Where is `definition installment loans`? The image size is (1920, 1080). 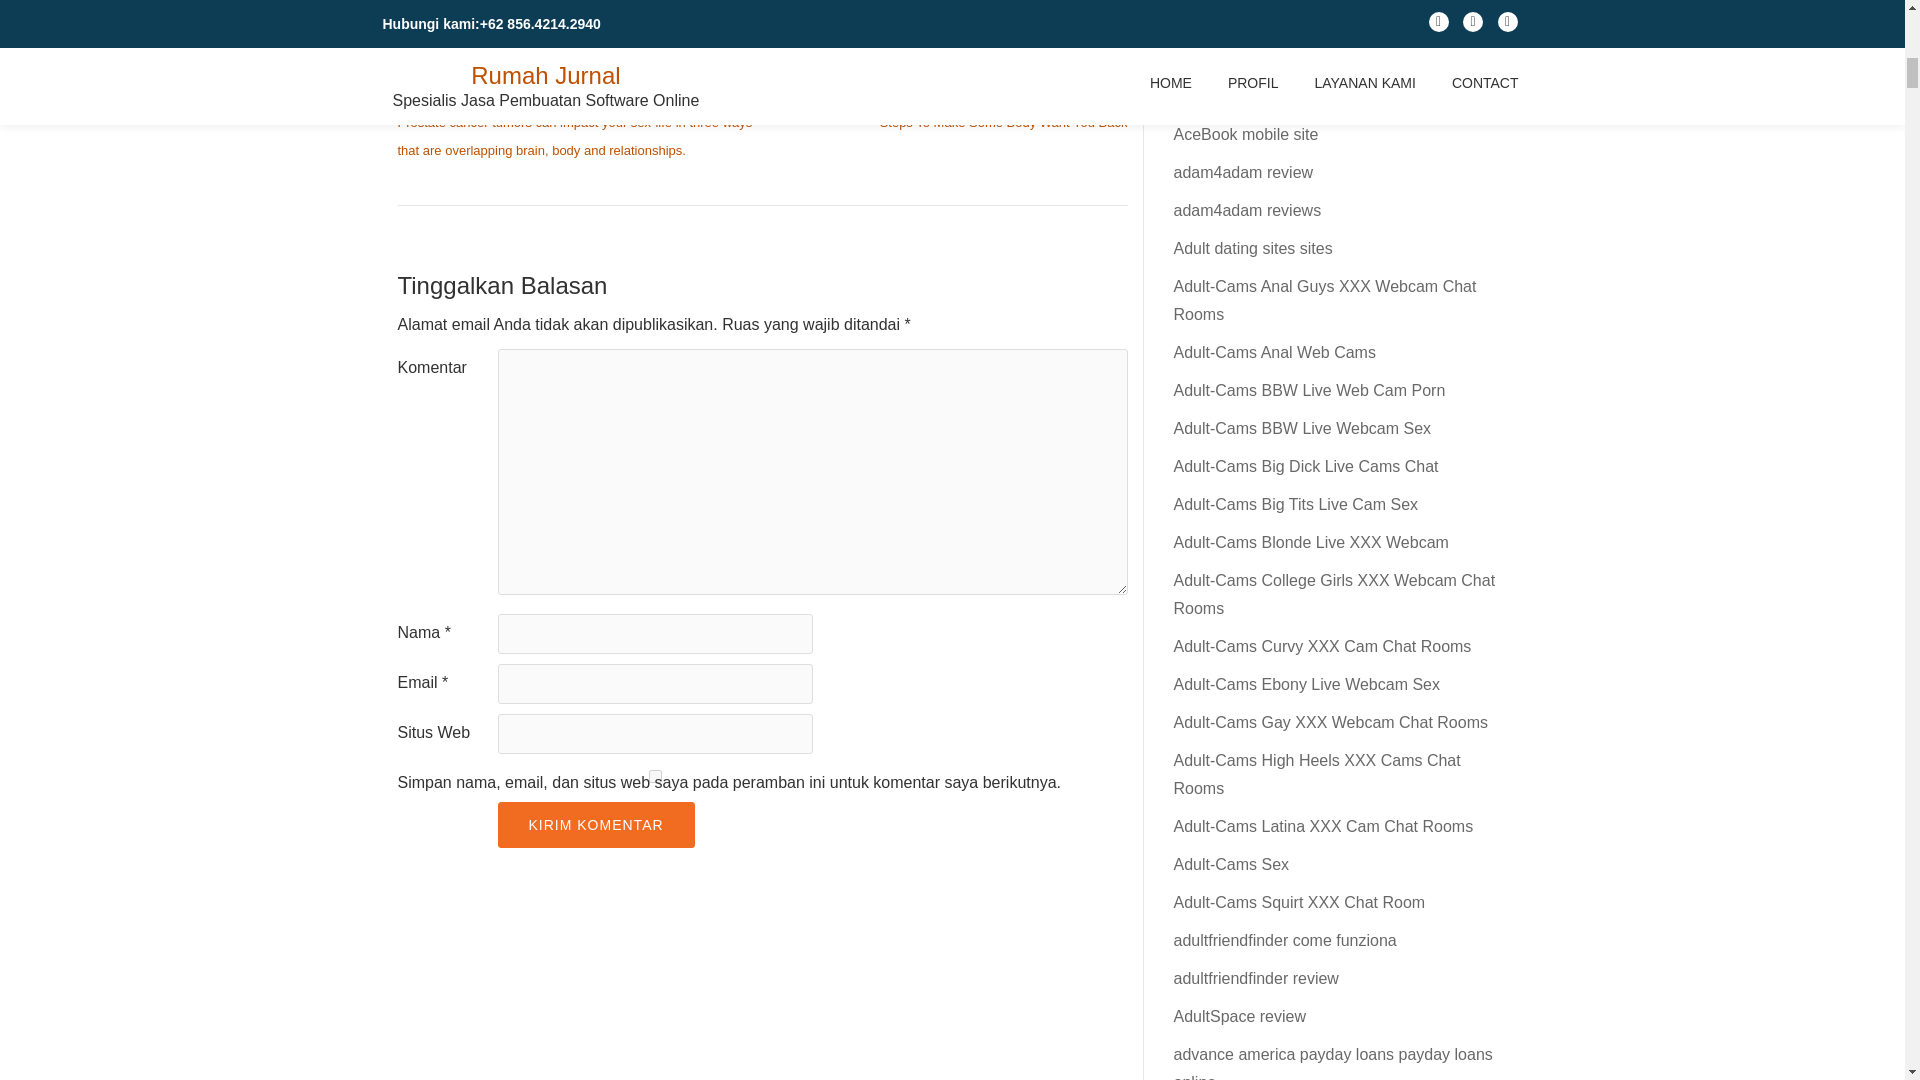 definition installment loans is located at coordinates (589, 16).